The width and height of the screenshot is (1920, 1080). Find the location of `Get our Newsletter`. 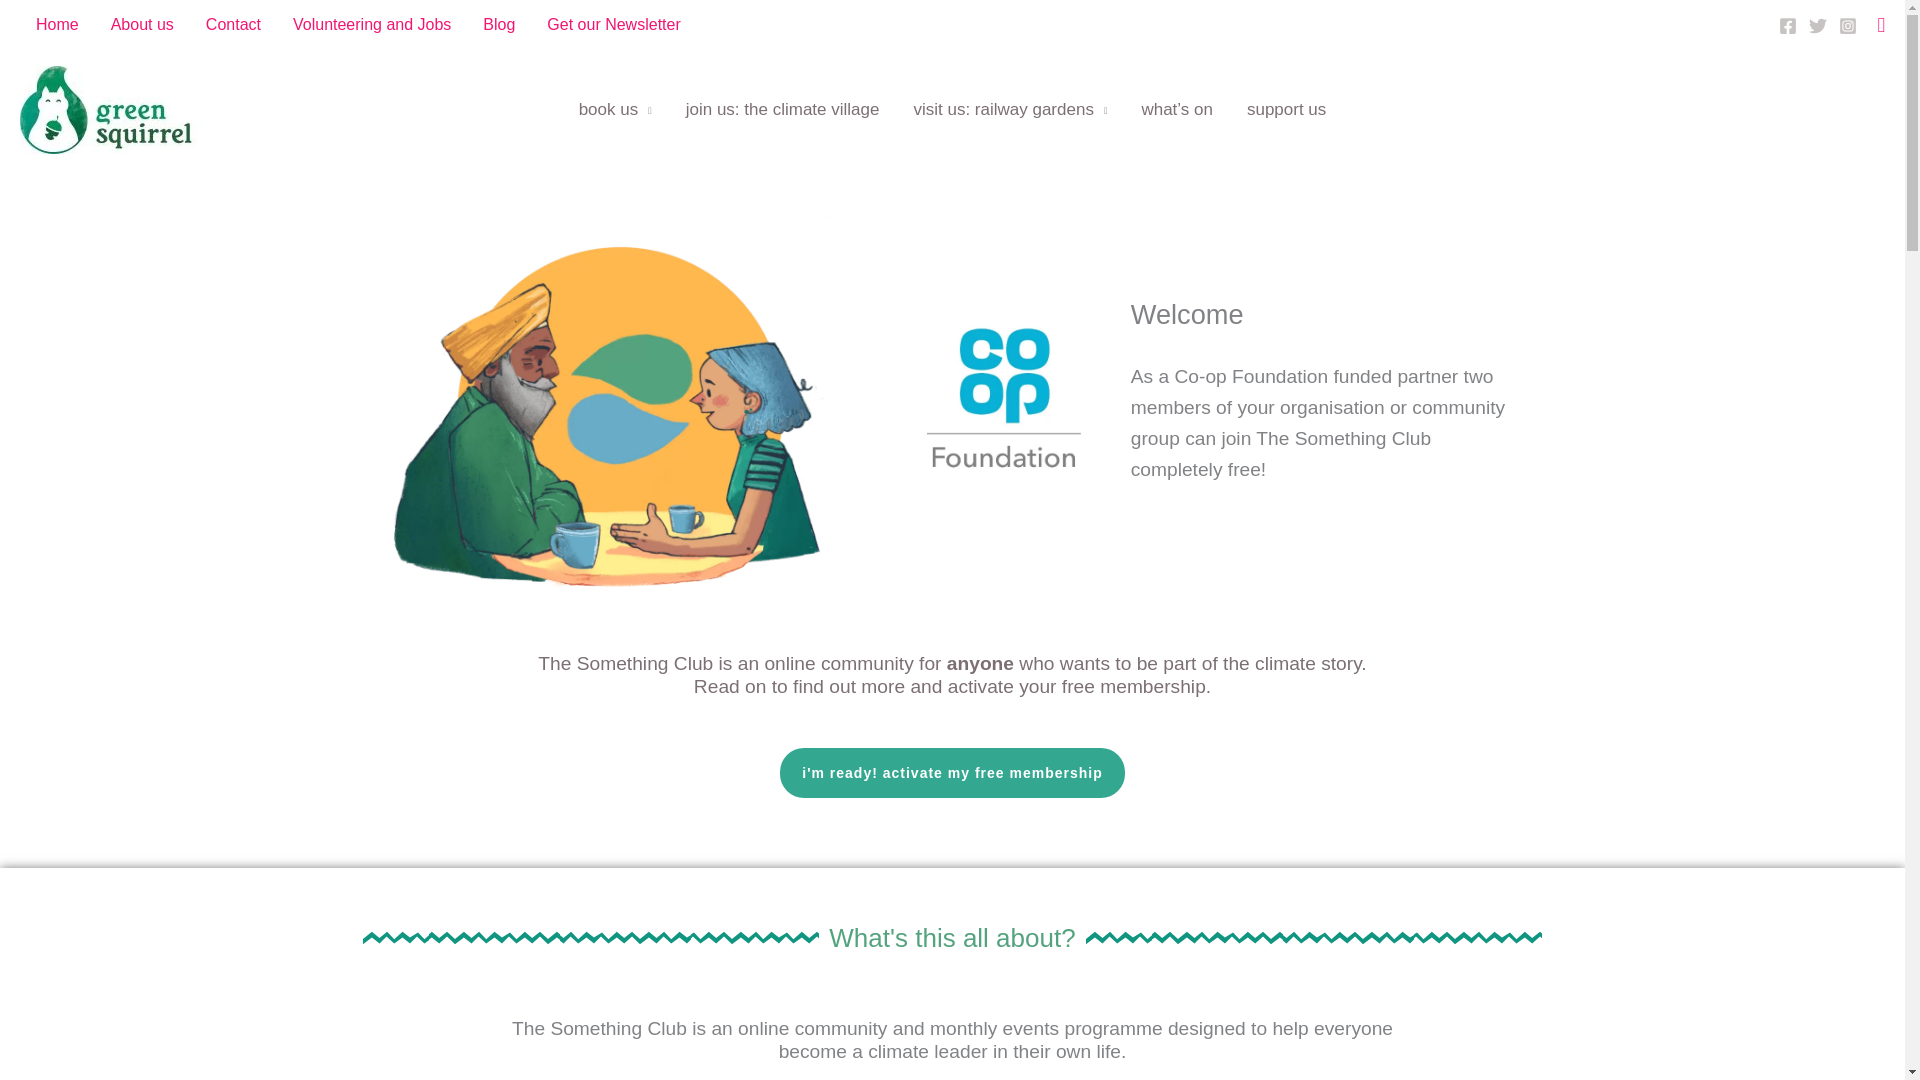

Get our Newsletter is located at coordinates (613, 24).